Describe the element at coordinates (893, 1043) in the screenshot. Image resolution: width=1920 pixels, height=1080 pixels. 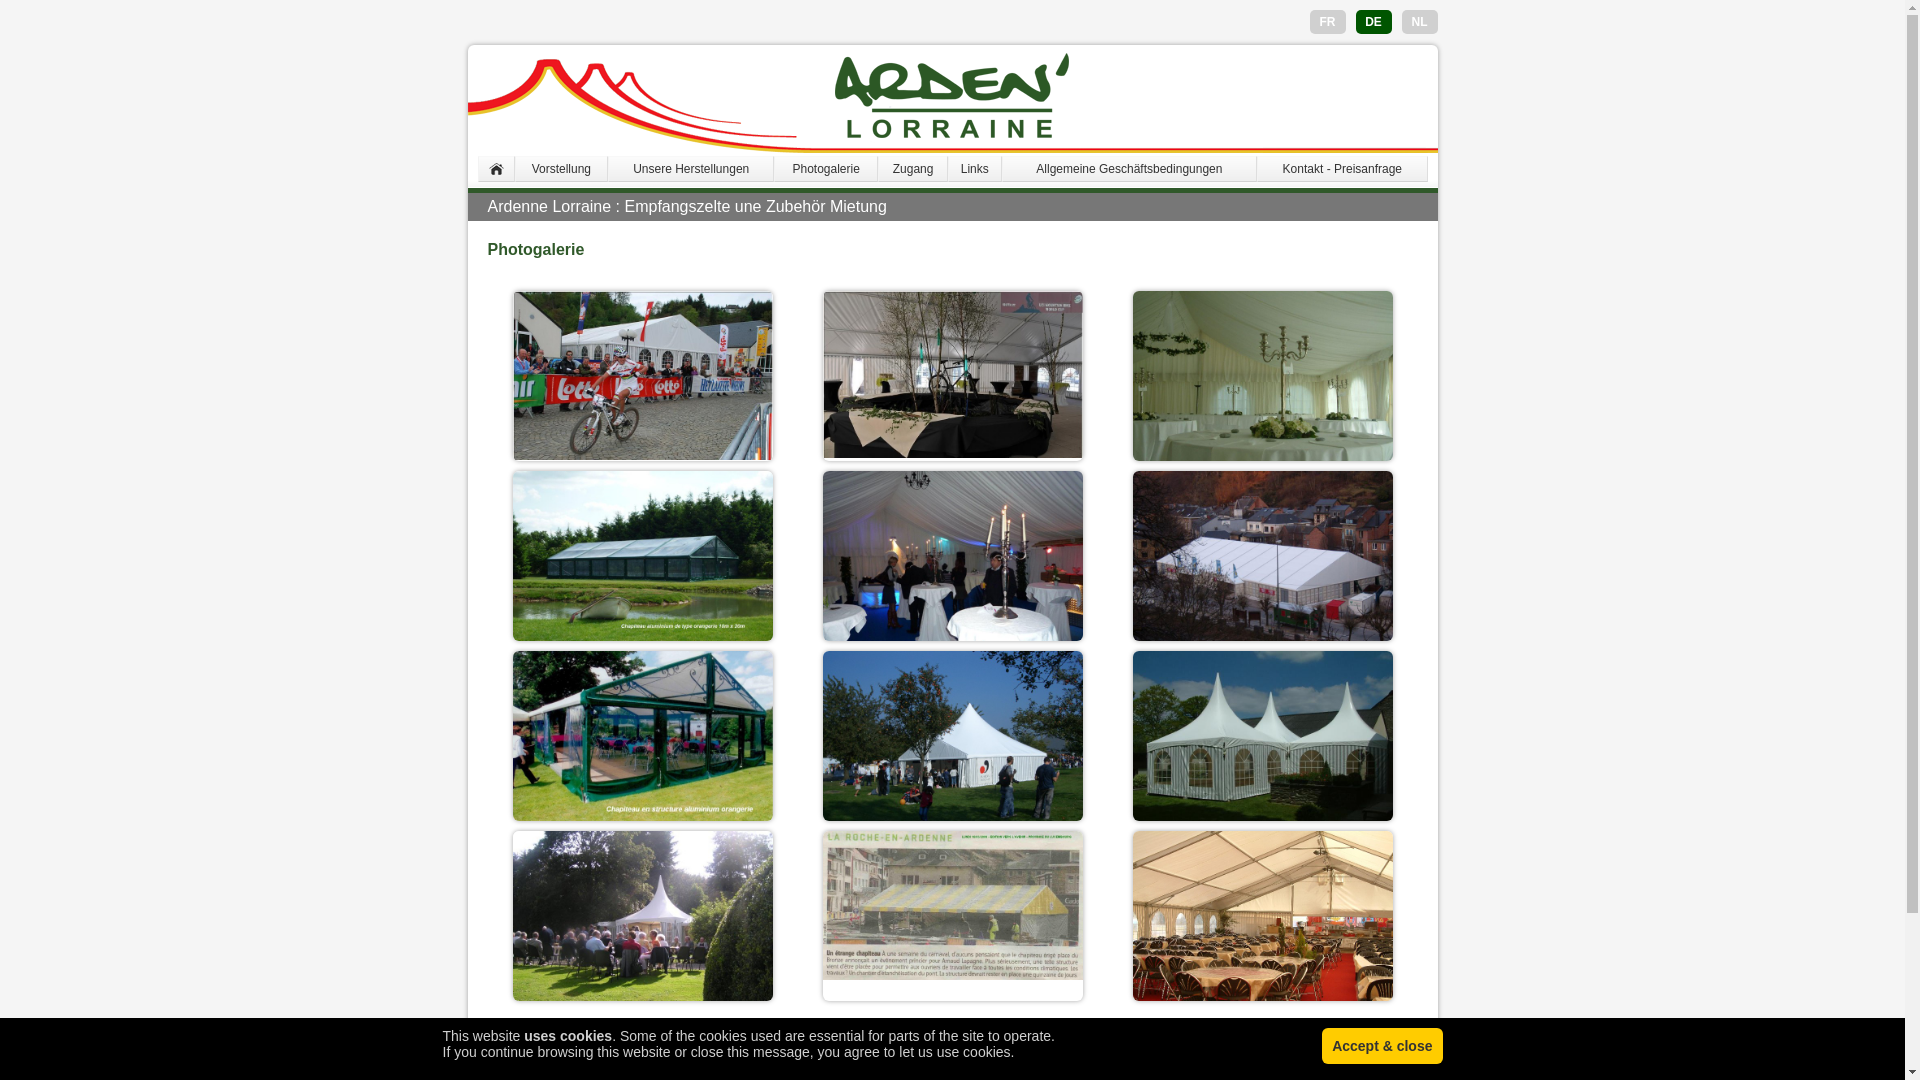
I see `2` at that location.